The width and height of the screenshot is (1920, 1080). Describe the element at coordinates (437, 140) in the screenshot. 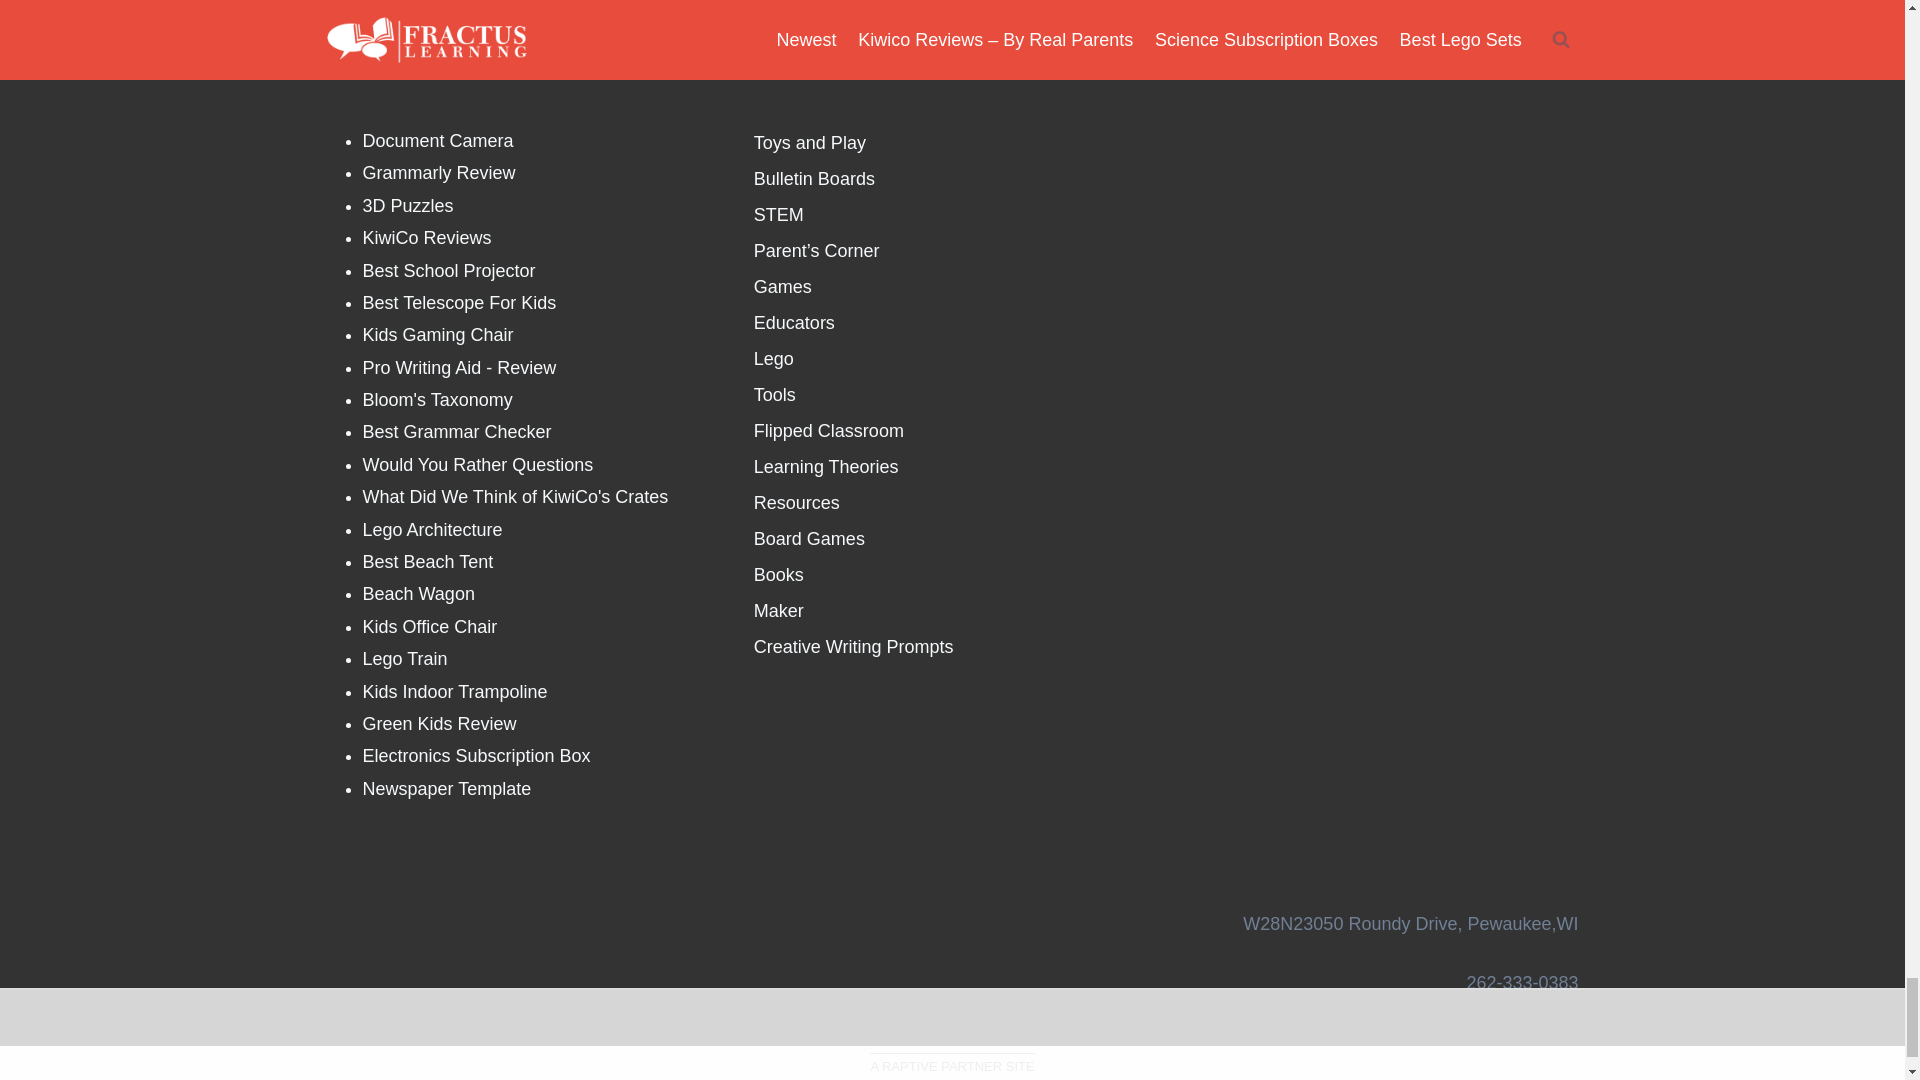

I see `best document camera` at that location.